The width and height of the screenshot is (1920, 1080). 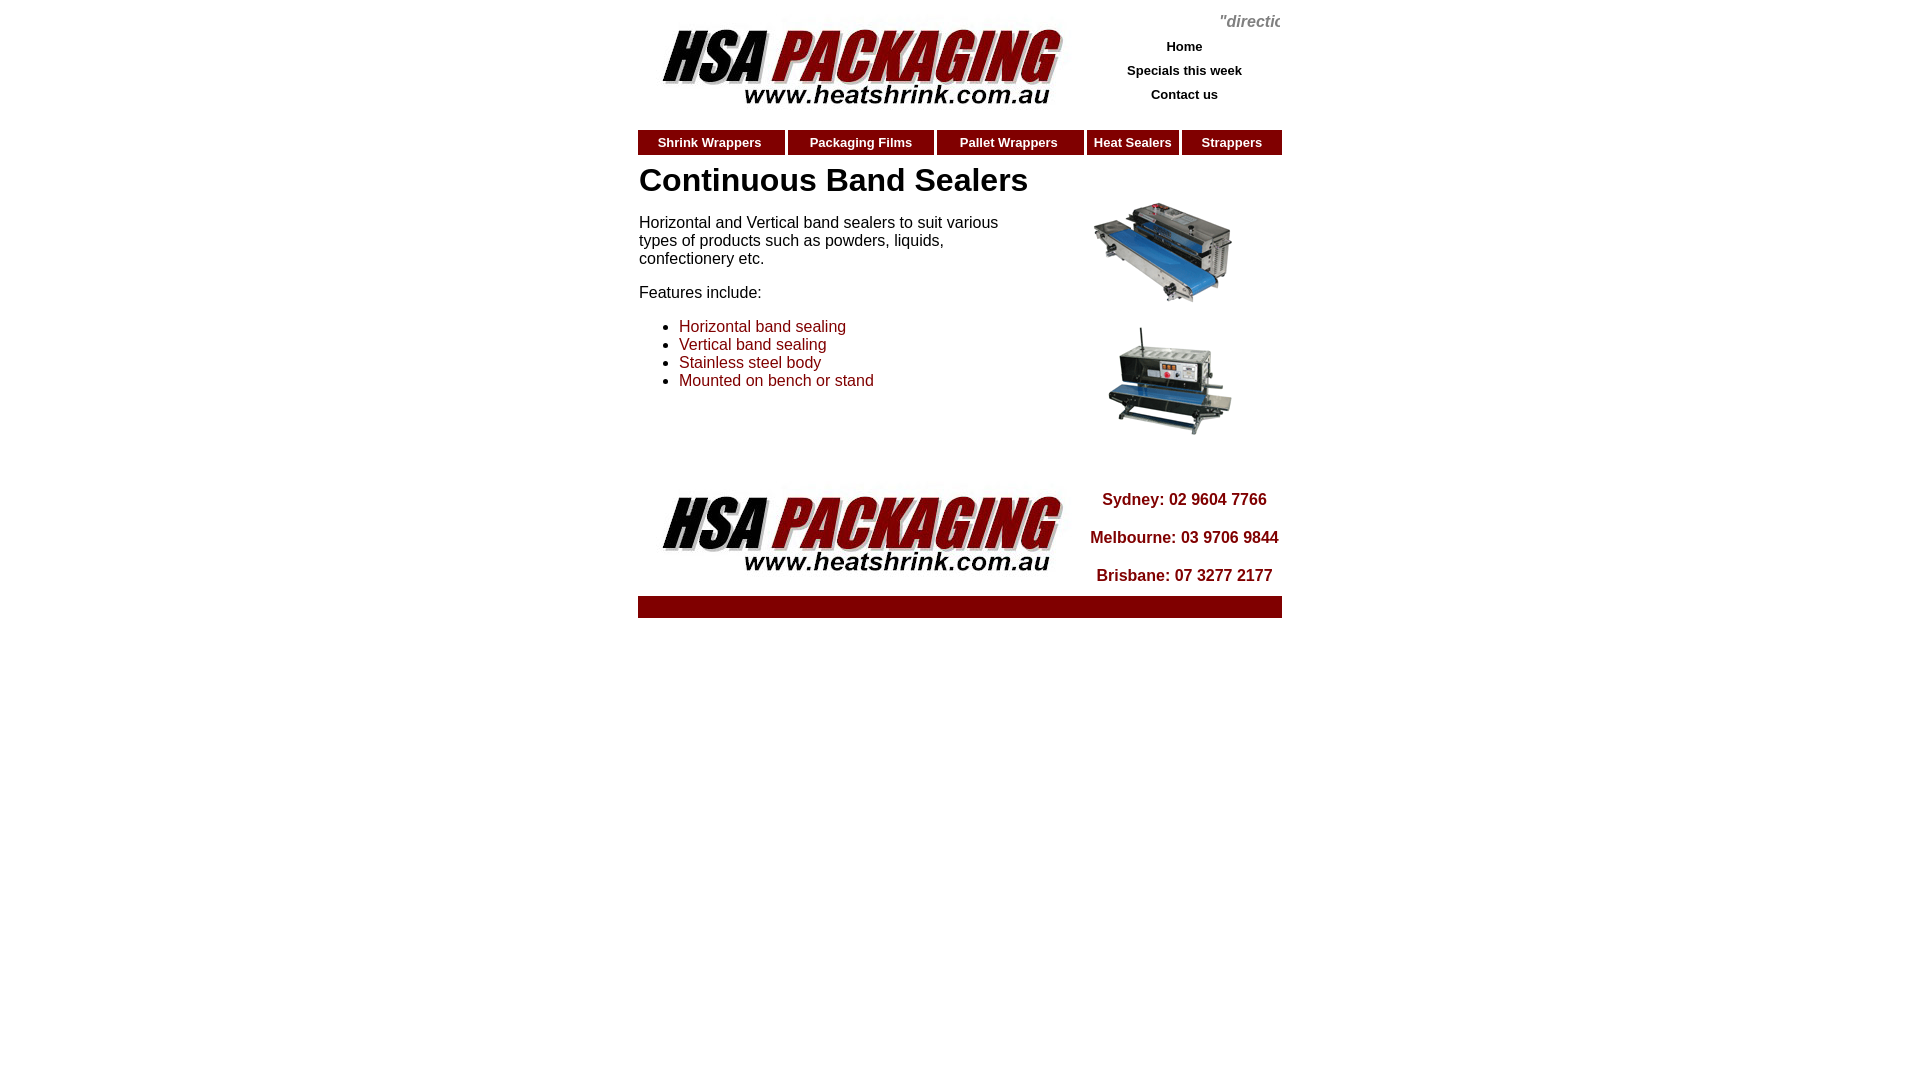 I want to click on beats by dre solo, so click(x=1727, y=648).